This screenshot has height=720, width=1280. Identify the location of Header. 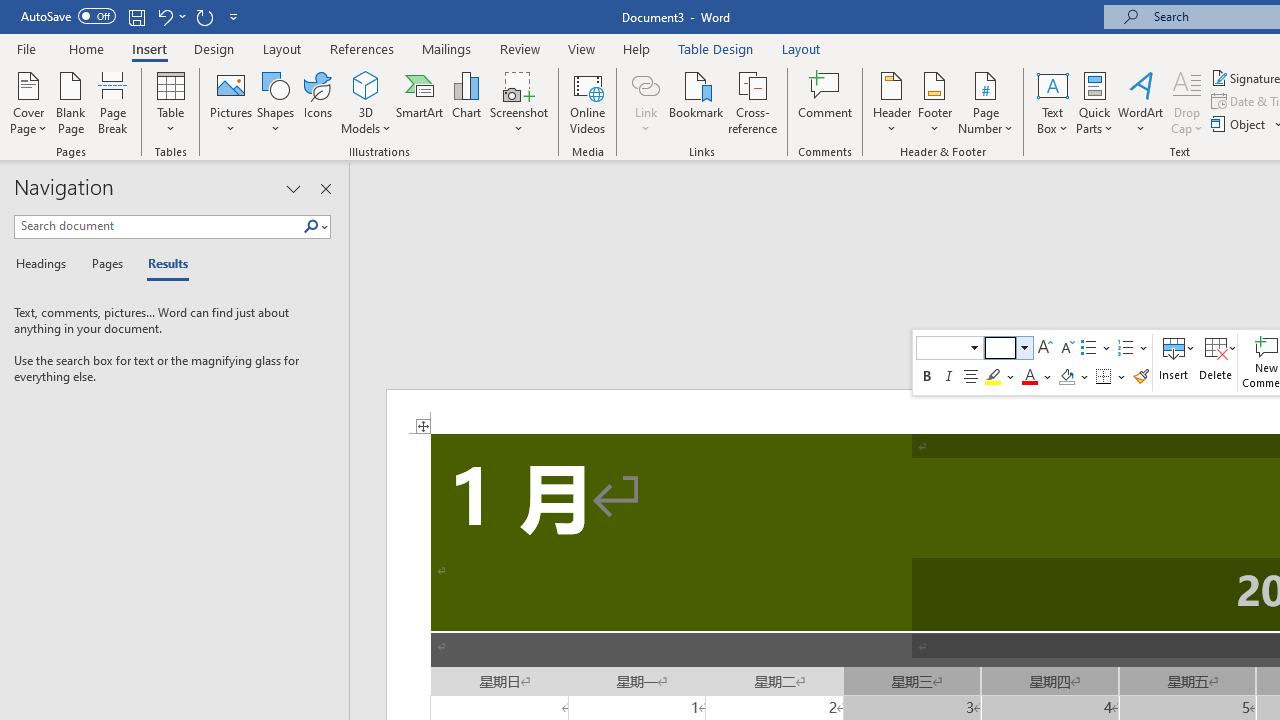
(892, 102).